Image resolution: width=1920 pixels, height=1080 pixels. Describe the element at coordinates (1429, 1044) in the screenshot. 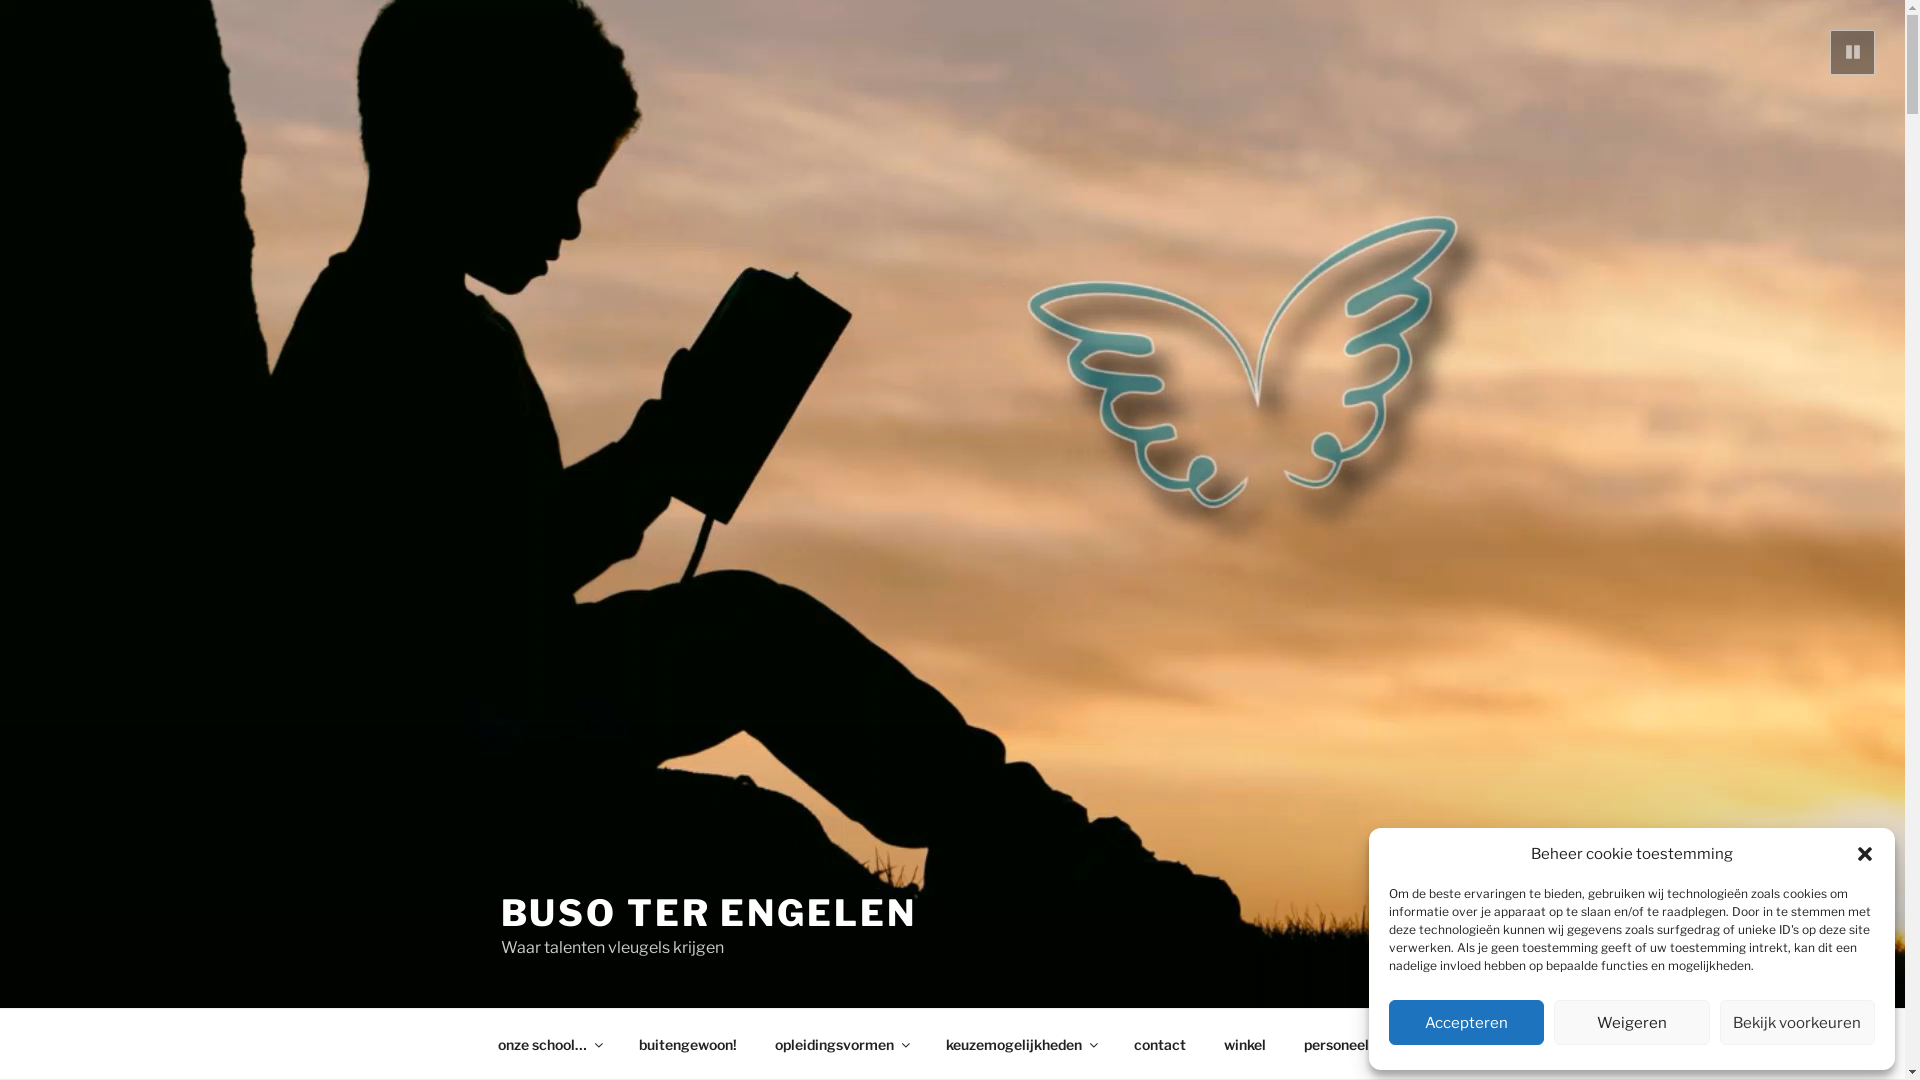

I see `Naar beneden scrollen naar inhoud` at that location.